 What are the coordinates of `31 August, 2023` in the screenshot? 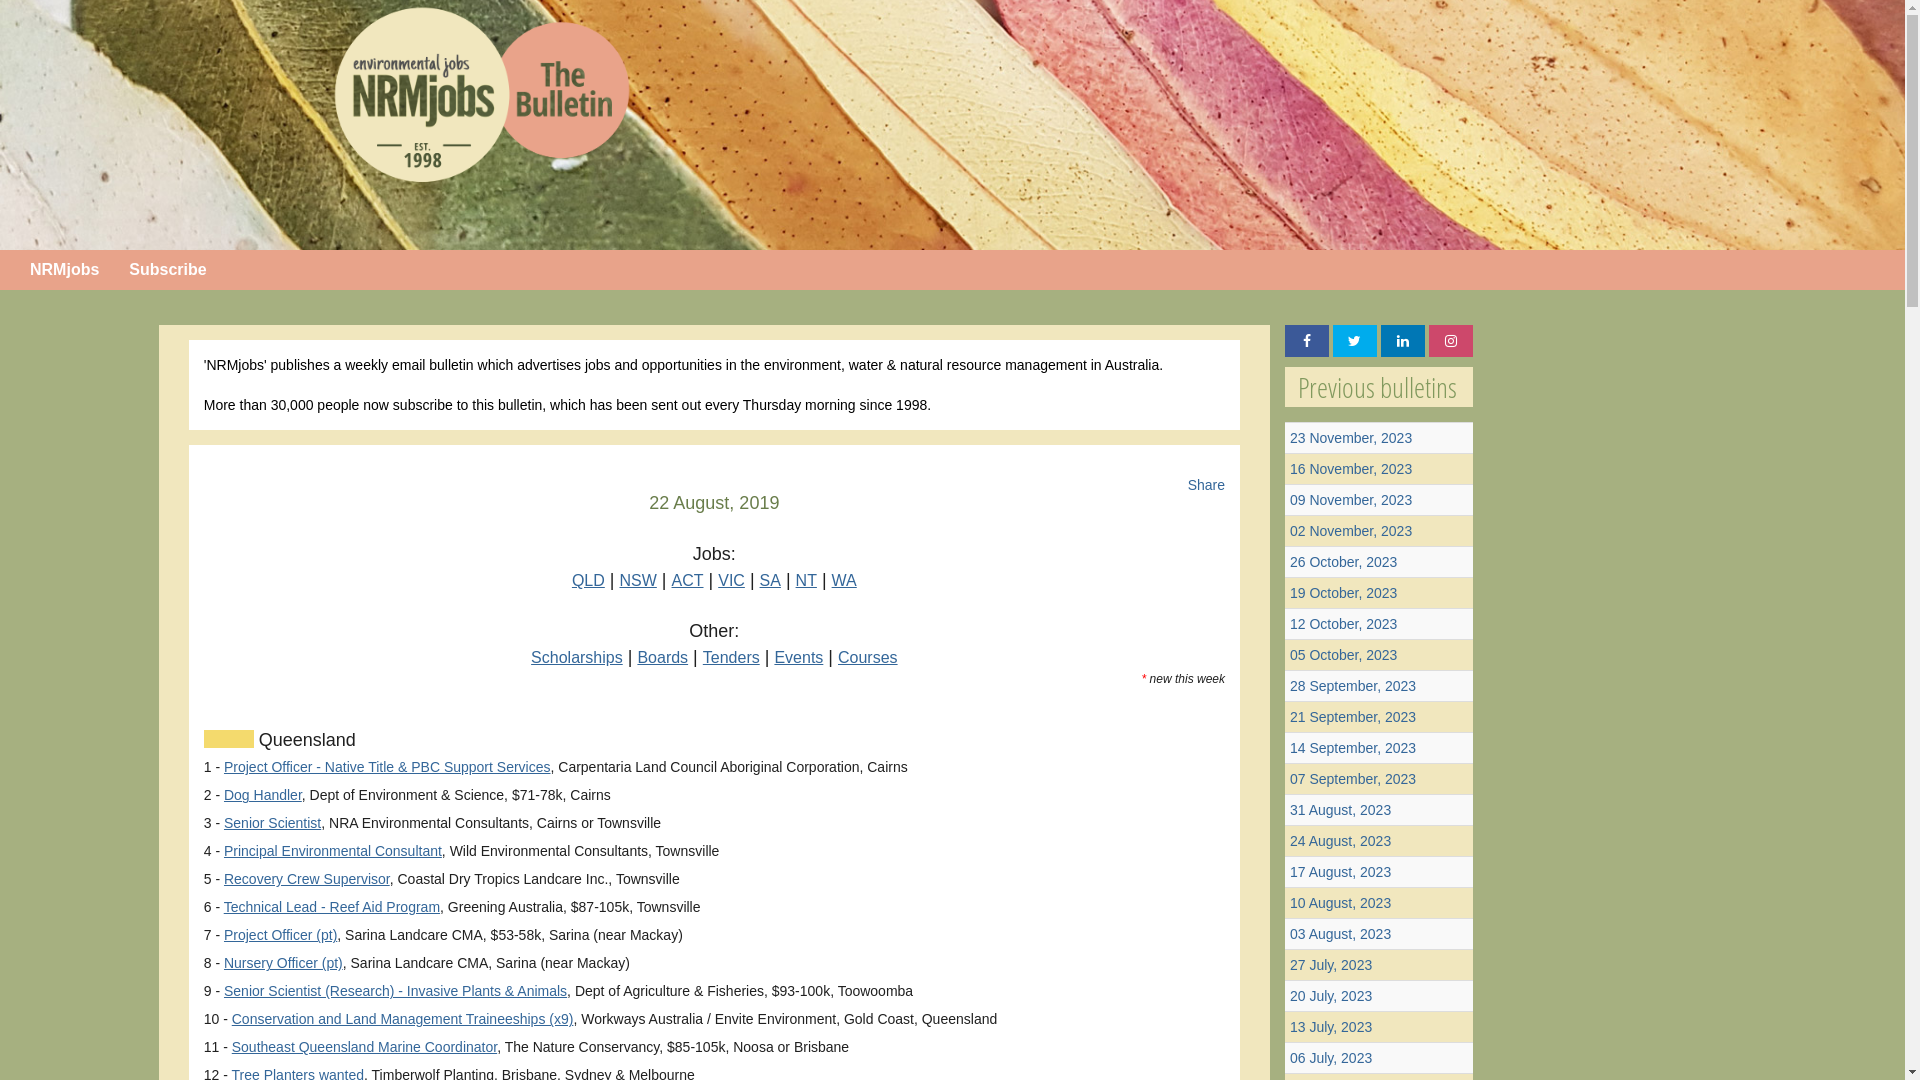 It's located at (1340, 810).